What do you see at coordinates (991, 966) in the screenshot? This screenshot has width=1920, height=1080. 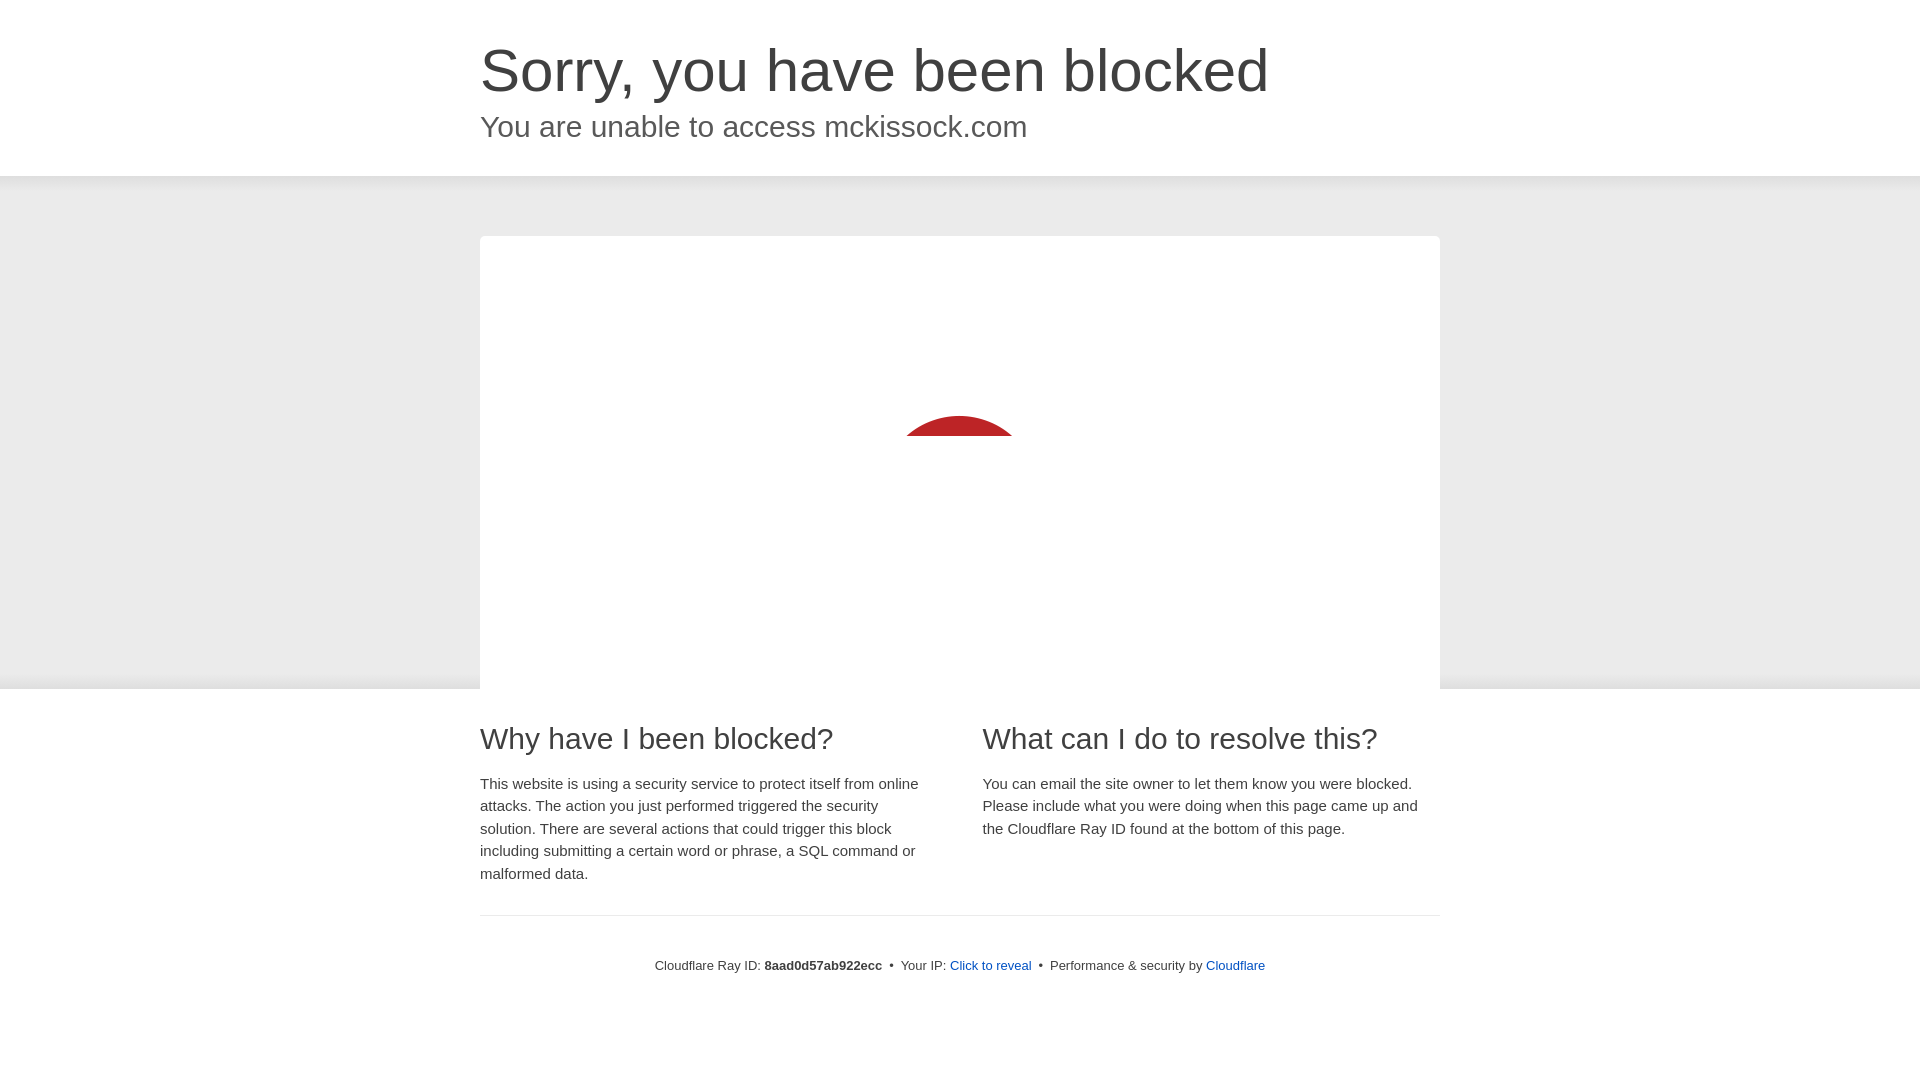 I see `Click to reveal` at bounding box center [991, 966].